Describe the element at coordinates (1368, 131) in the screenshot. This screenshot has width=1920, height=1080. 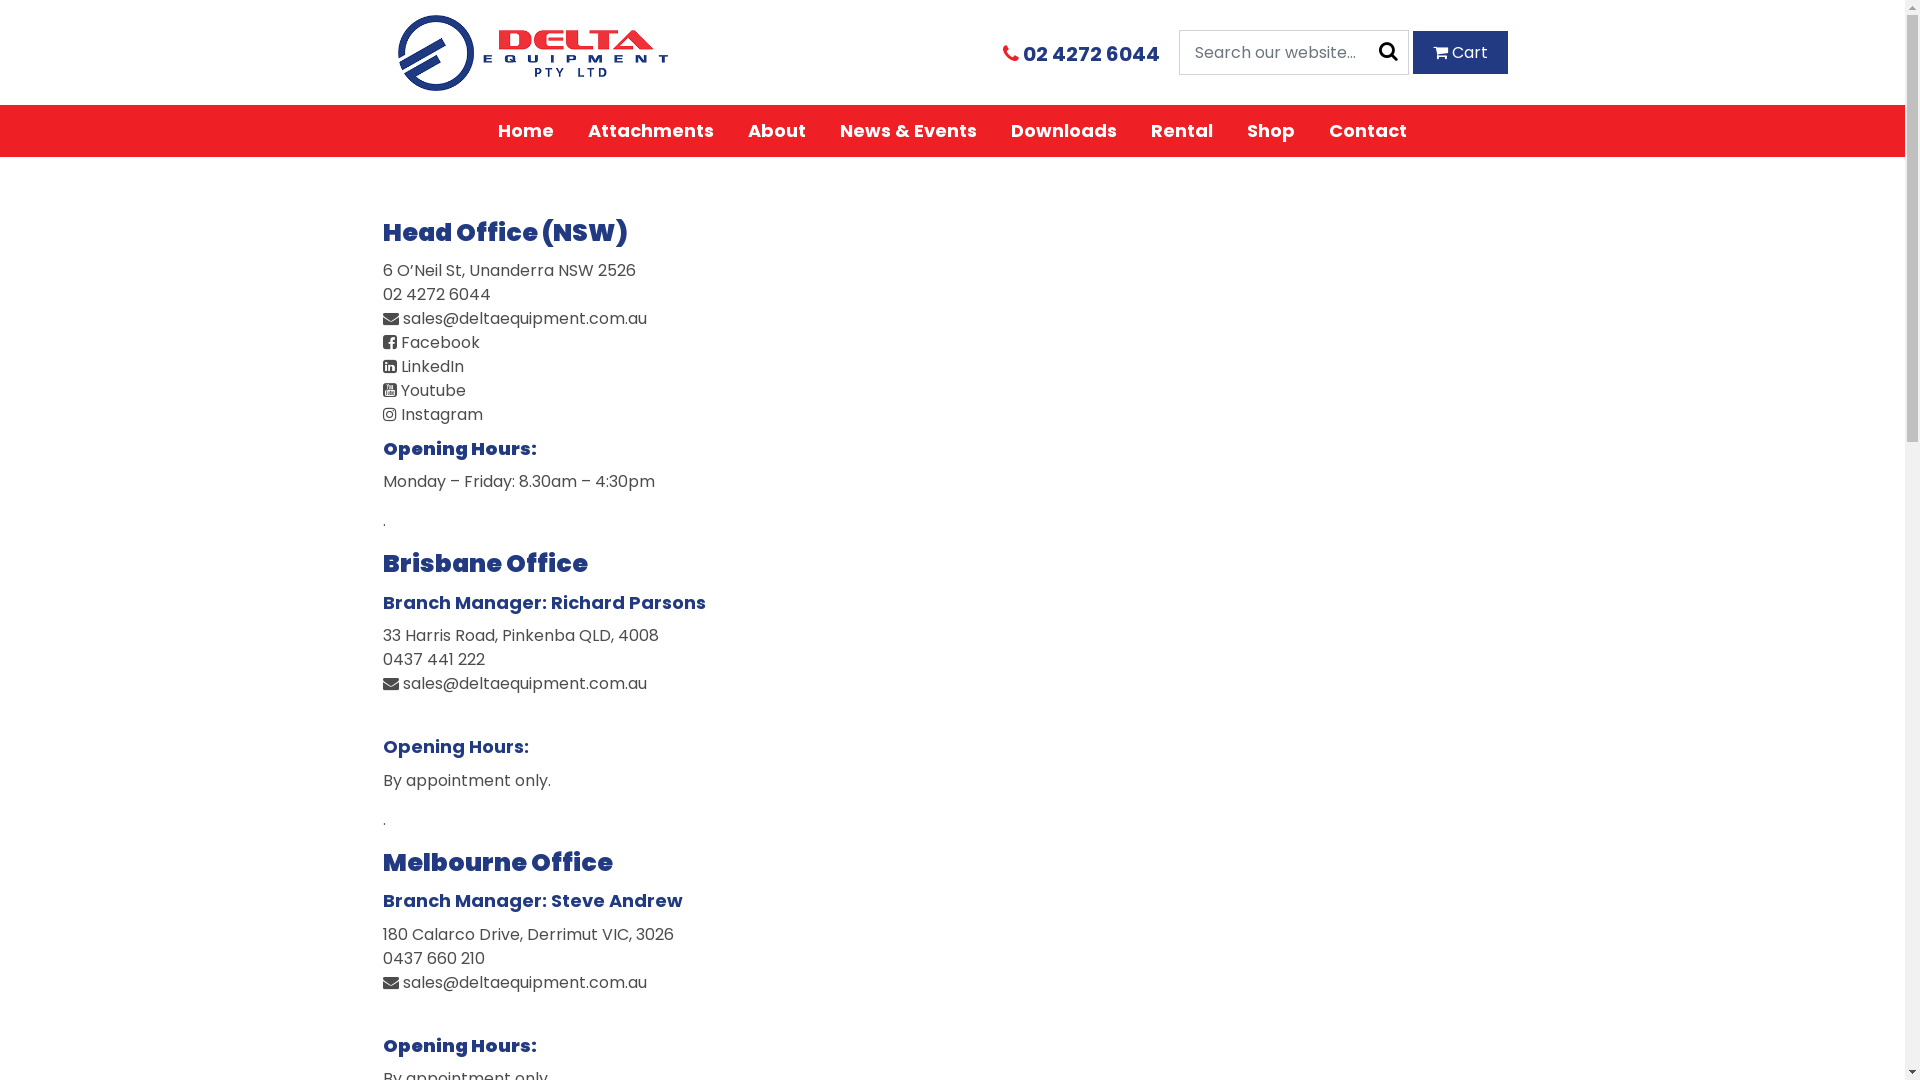
I see `Contact` at that location.